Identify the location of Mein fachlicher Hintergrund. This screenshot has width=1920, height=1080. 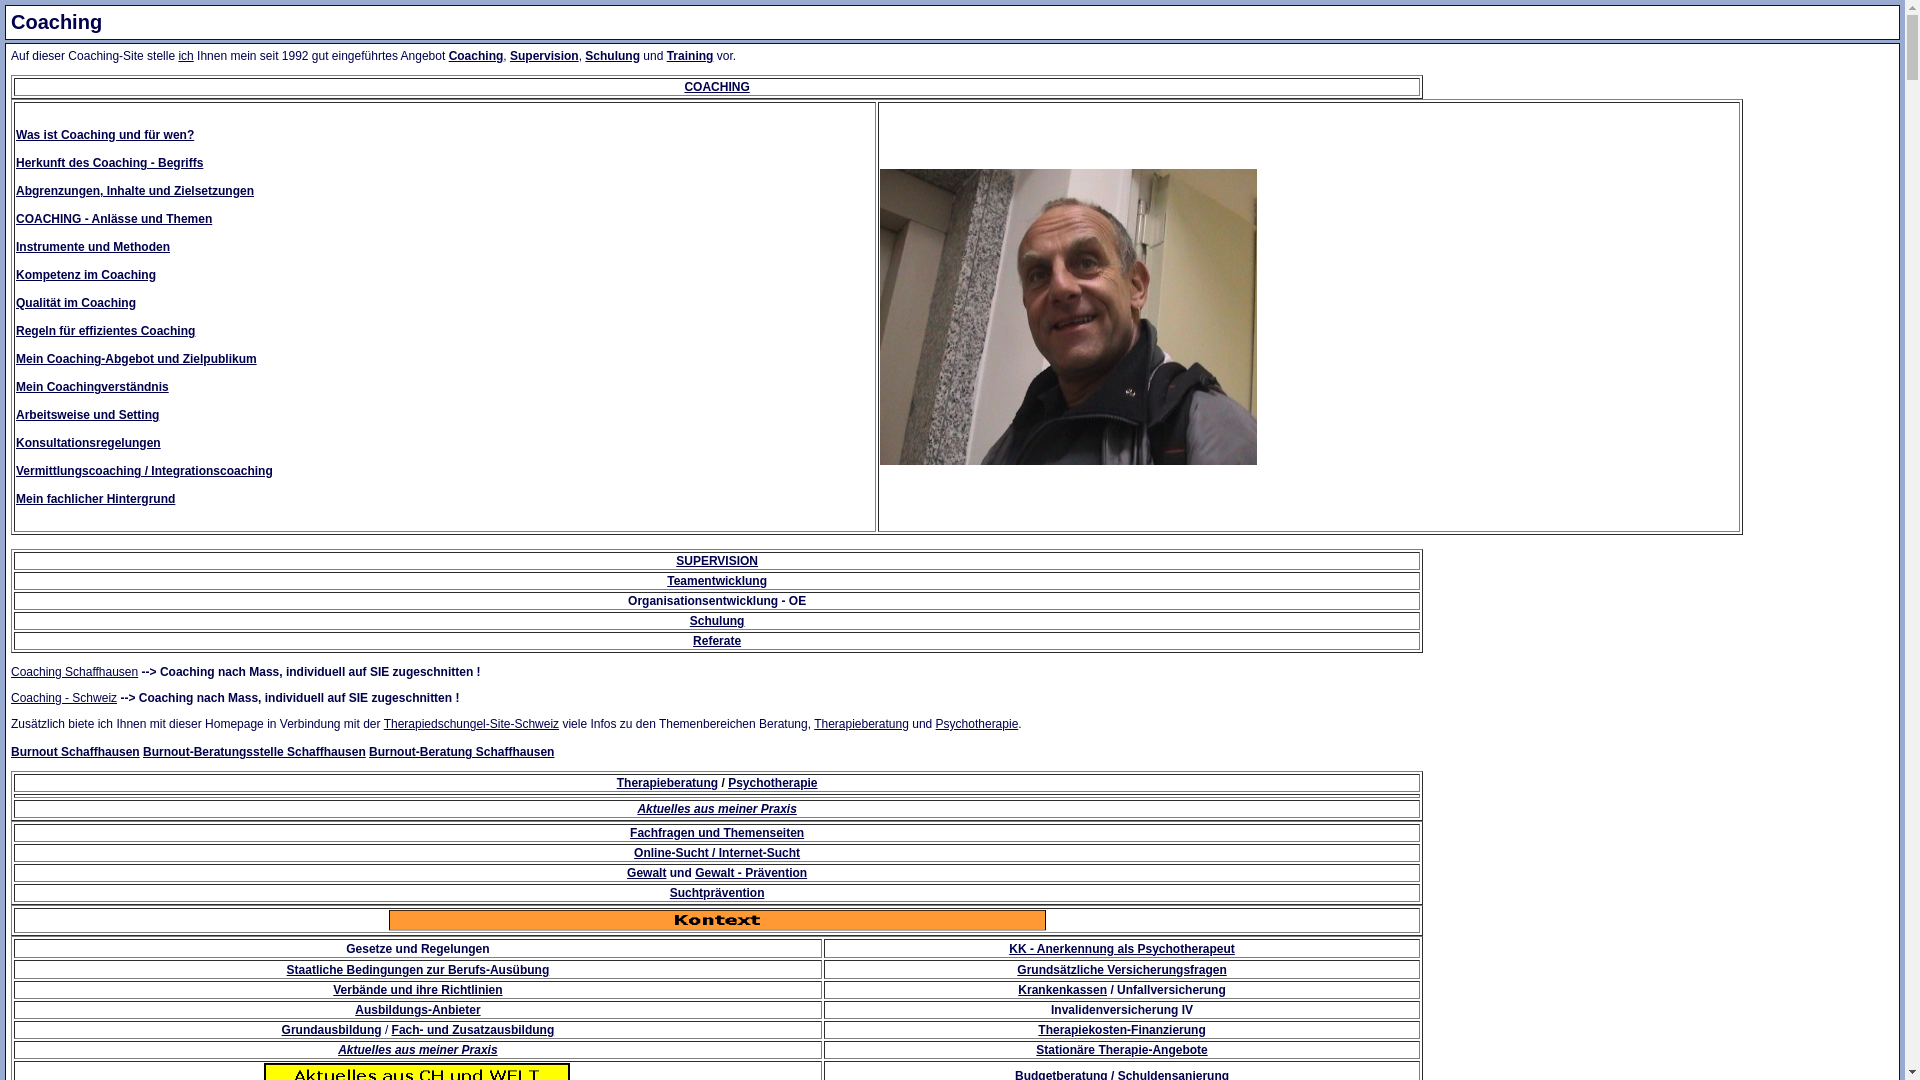
(96, 499).